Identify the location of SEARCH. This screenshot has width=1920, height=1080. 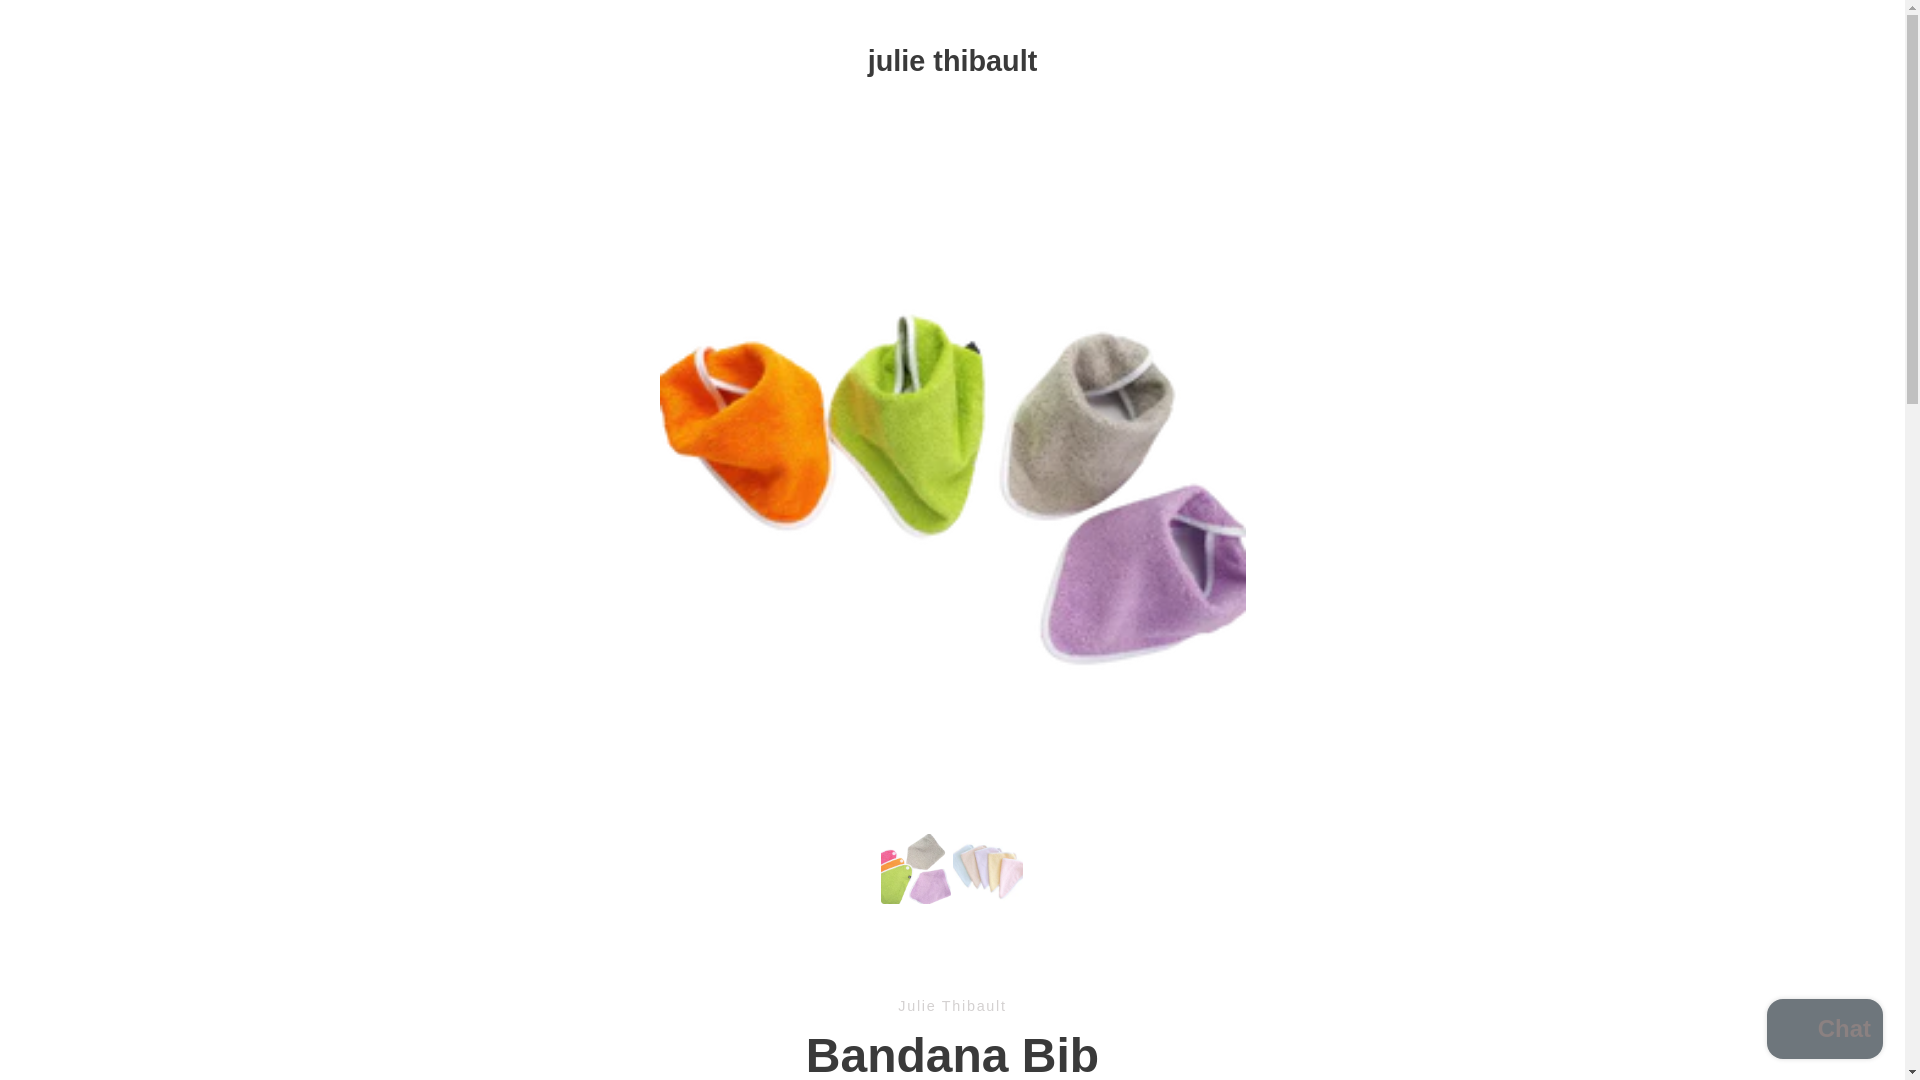
(524, 756).